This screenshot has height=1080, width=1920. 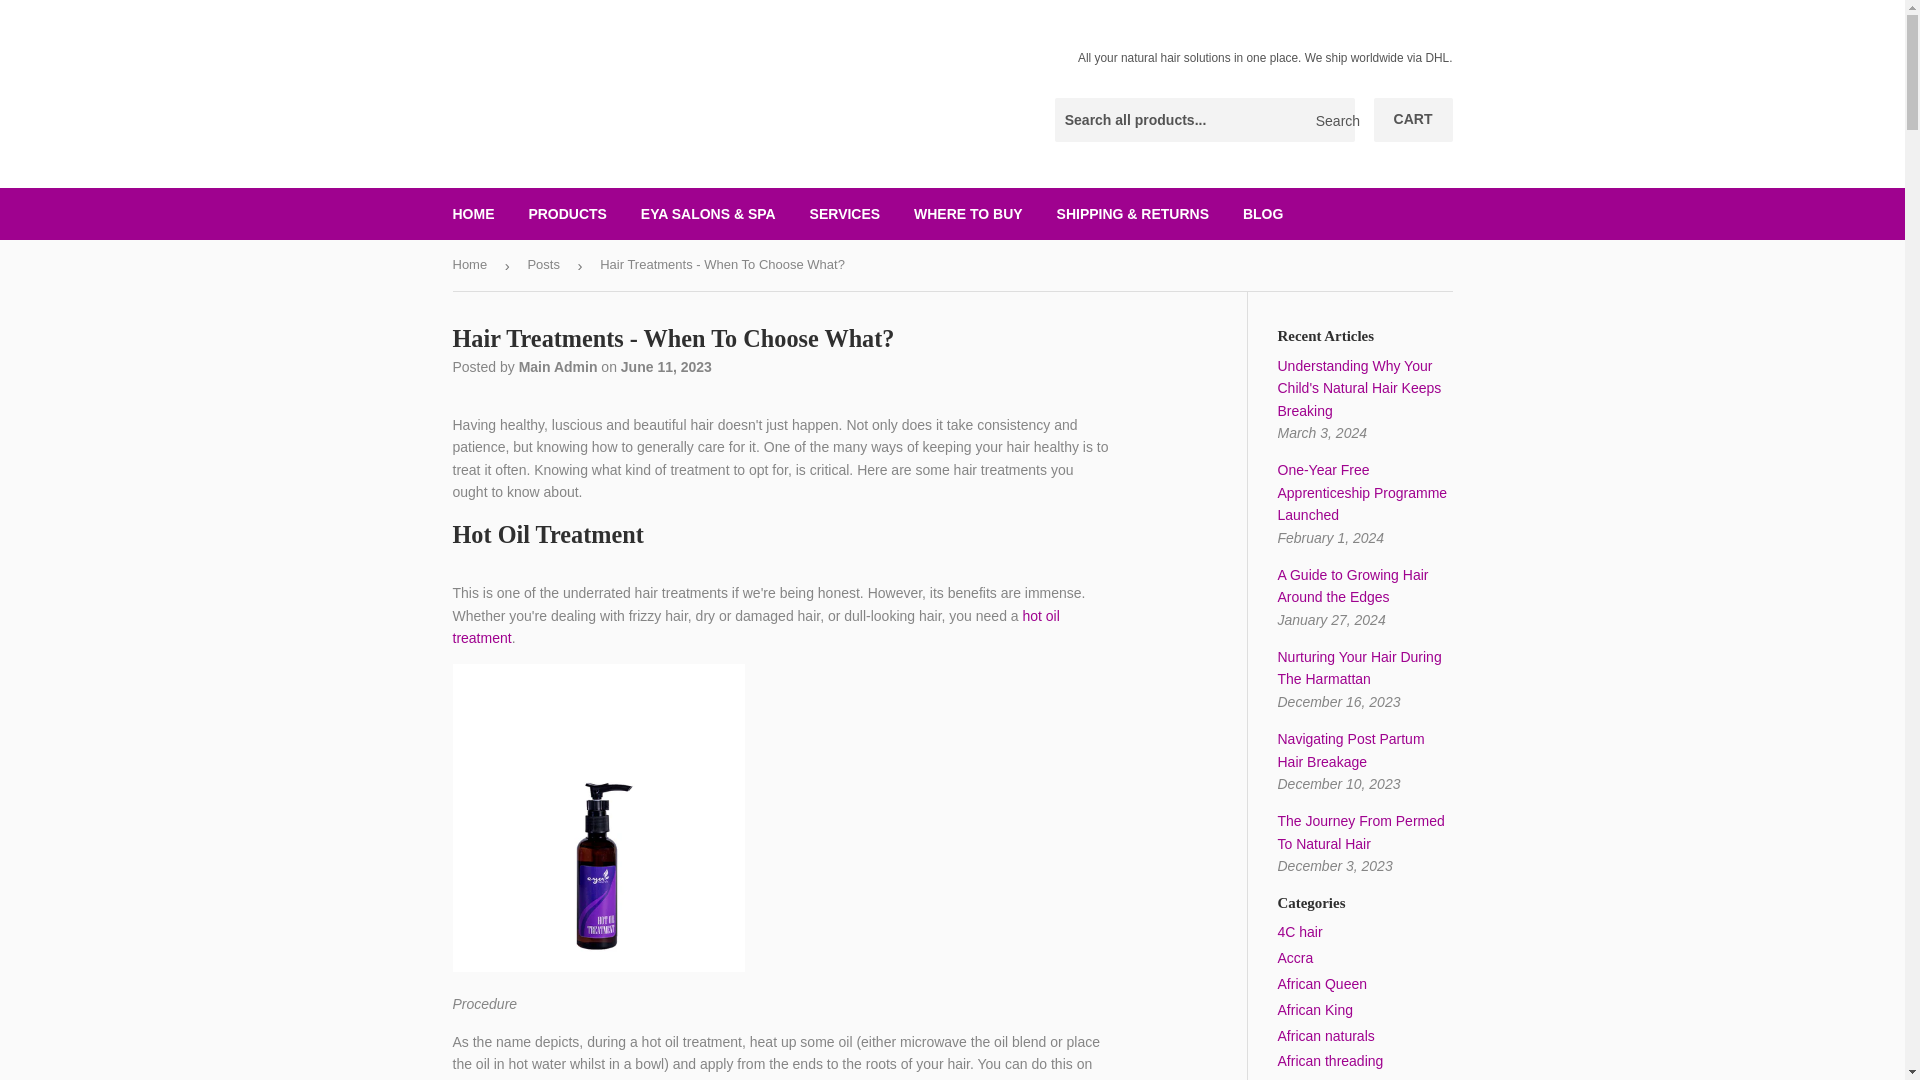 I want to click on Show articles tagged Accra, so click(x=1296, y=958).